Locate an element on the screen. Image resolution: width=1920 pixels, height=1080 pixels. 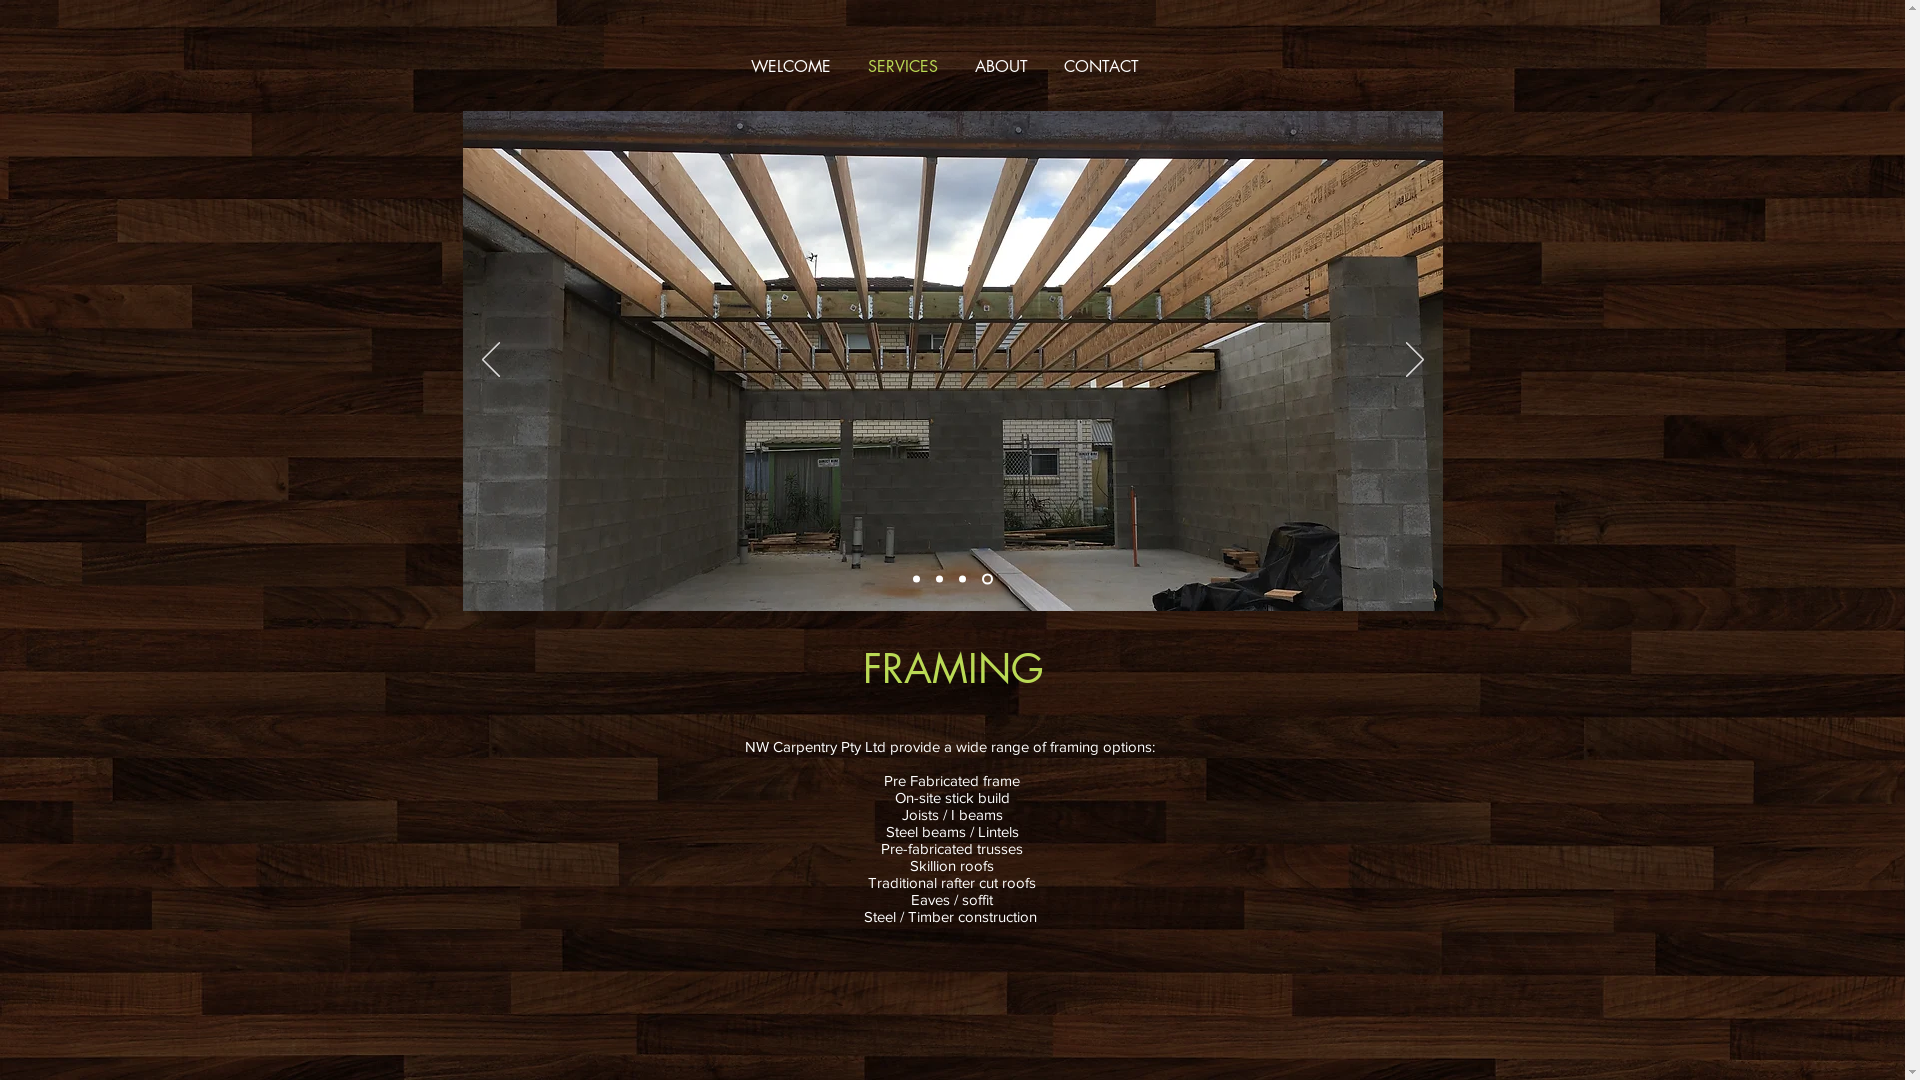
ABOUT is located at coordinates (1000, 67).